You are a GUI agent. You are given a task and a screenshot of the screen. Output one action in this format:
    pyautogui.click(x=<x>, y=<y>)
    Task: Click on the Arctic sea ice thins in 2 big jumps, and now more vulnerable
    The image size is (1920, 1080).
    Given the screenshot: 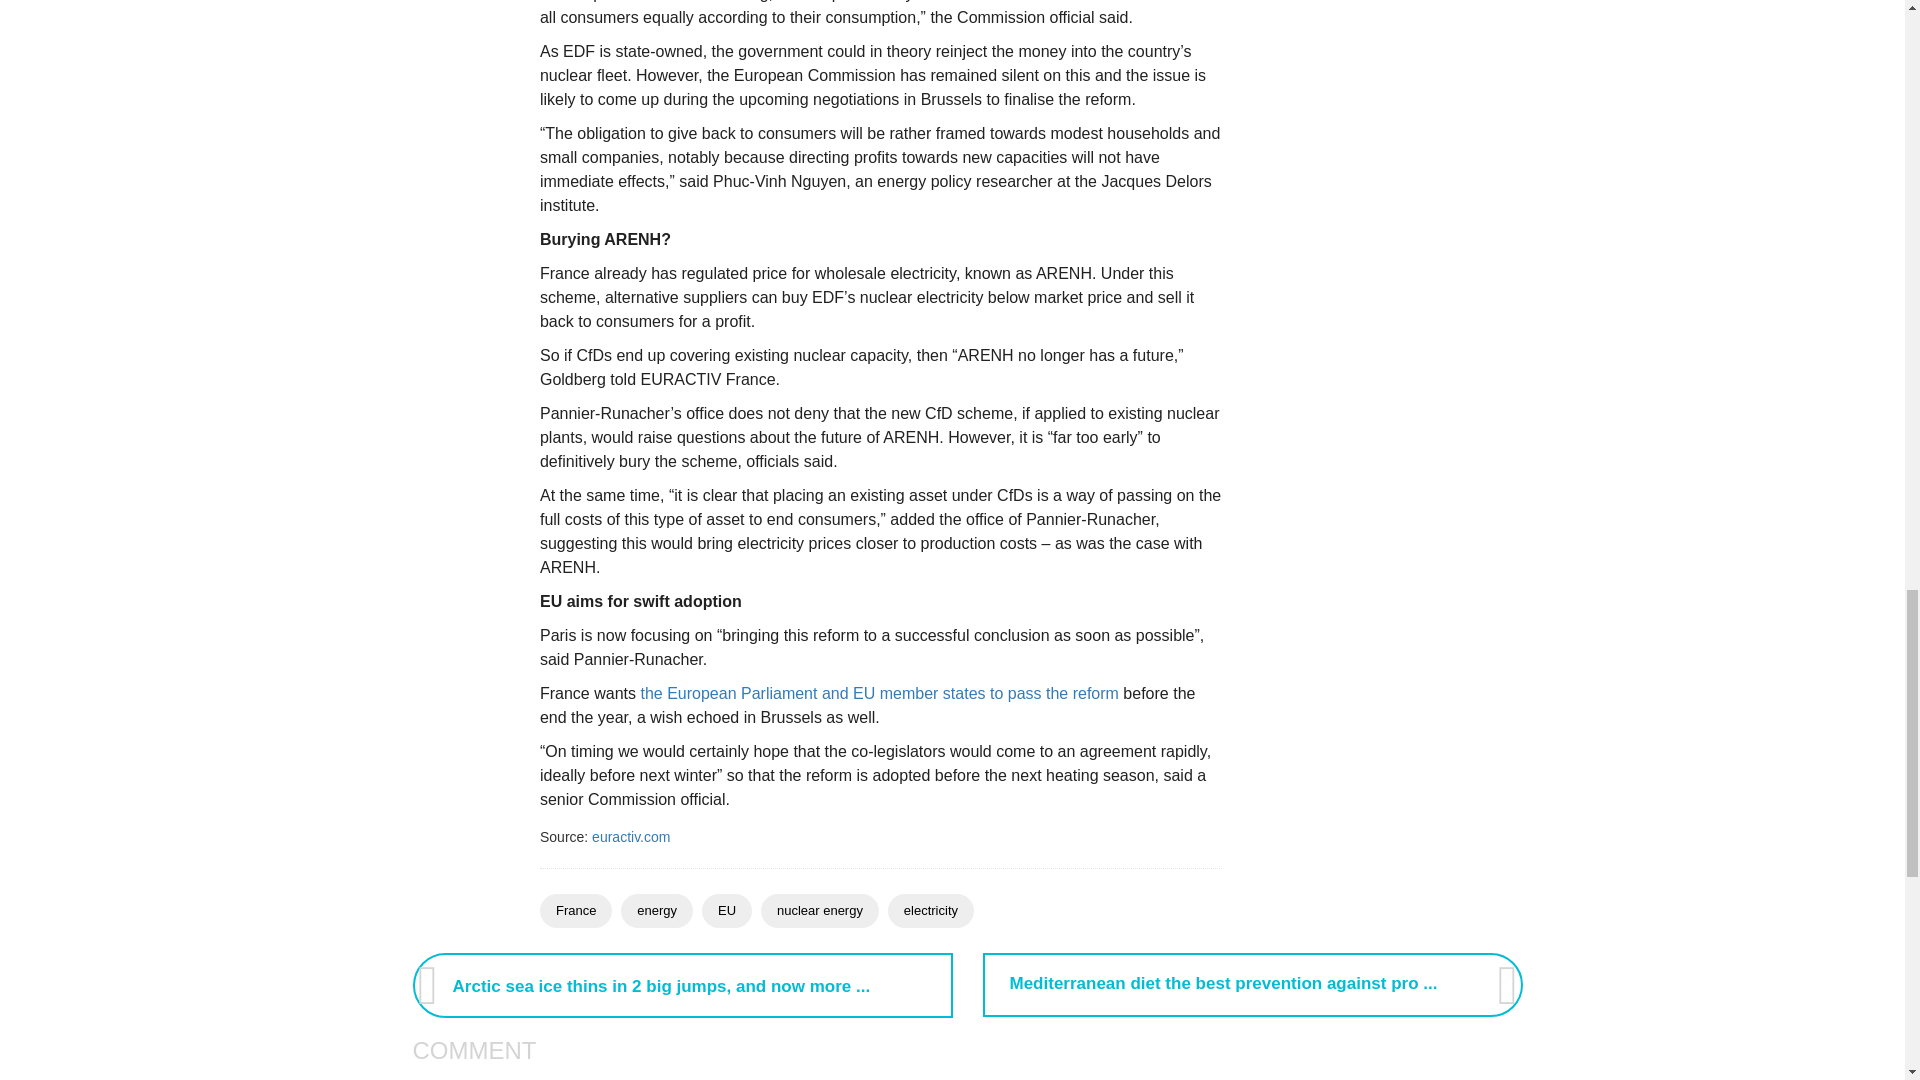 What is the action you would take?
    pyautogui.click(x=682, y=985)
    